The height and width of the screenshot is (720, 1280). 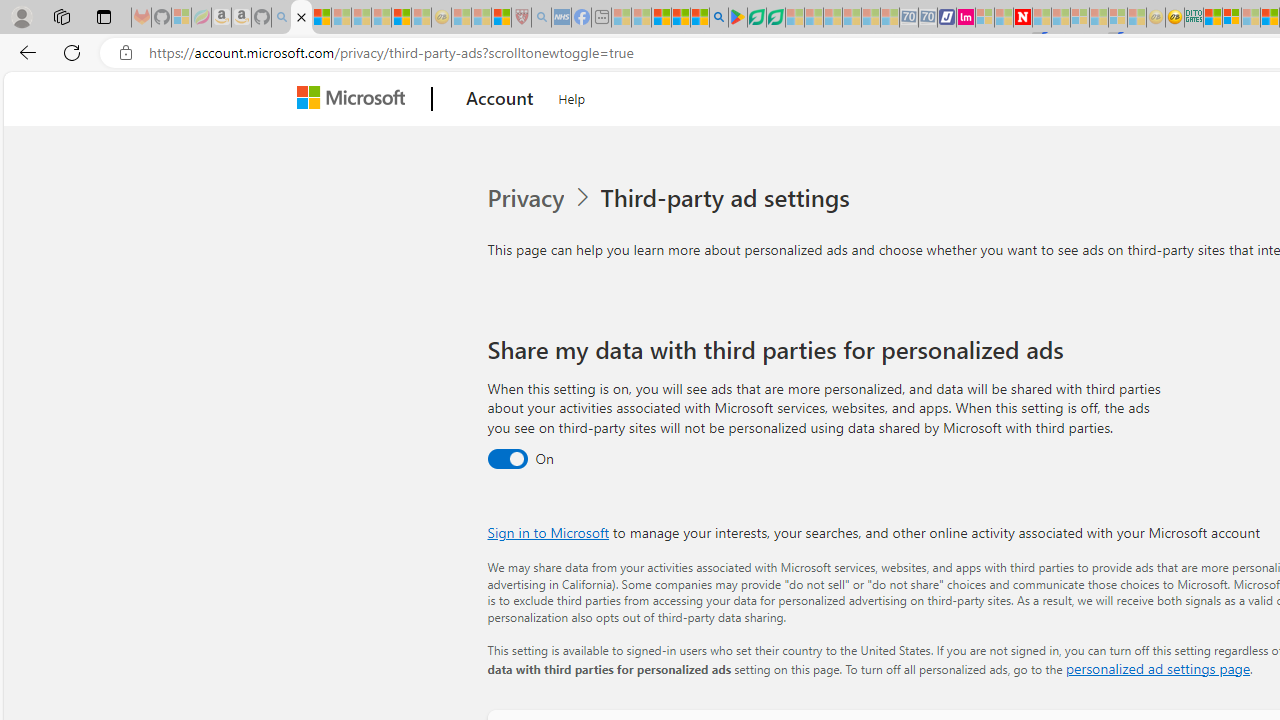 What do you see at coordinates (680, 18) in the screenshot?
I see `Pets - MSN` at bounding box center [680, 18].